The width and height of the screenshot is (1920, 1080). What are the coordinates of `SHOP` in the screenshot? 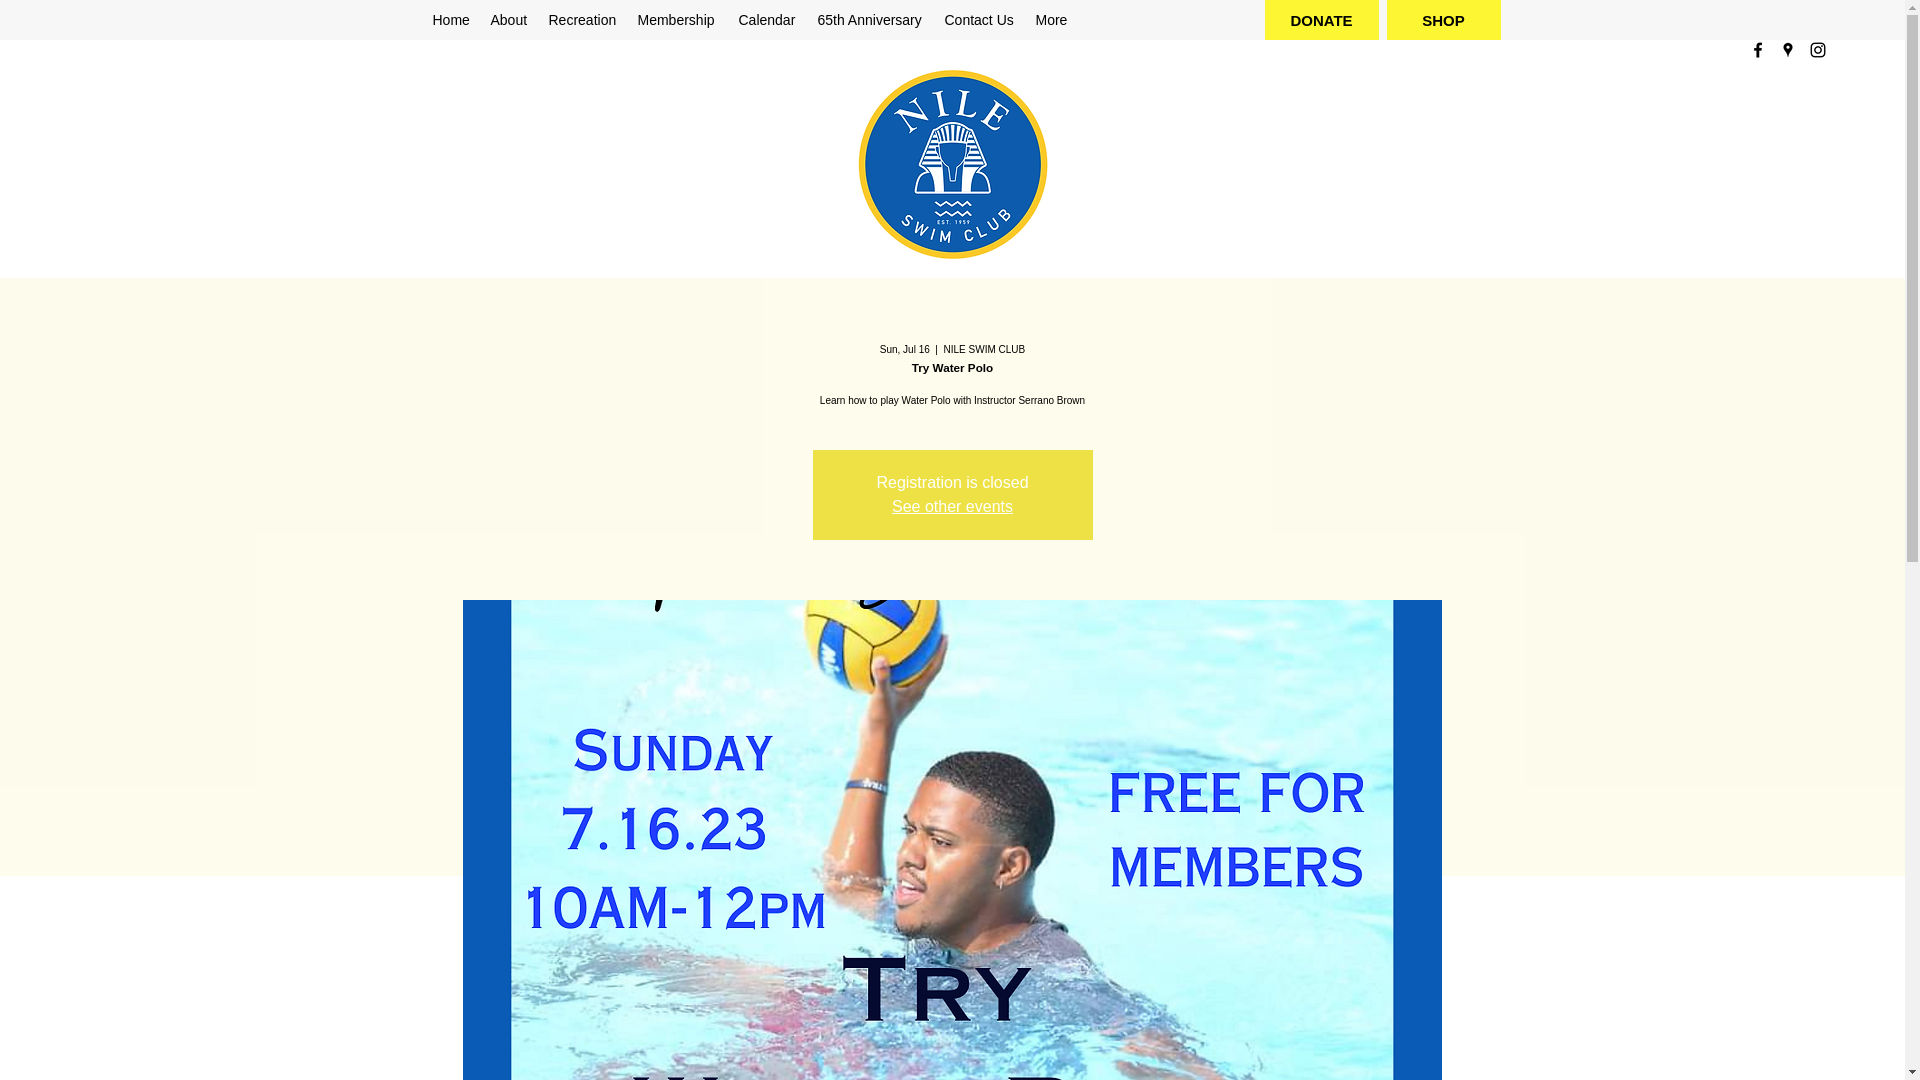 It's located at (1442, 20).